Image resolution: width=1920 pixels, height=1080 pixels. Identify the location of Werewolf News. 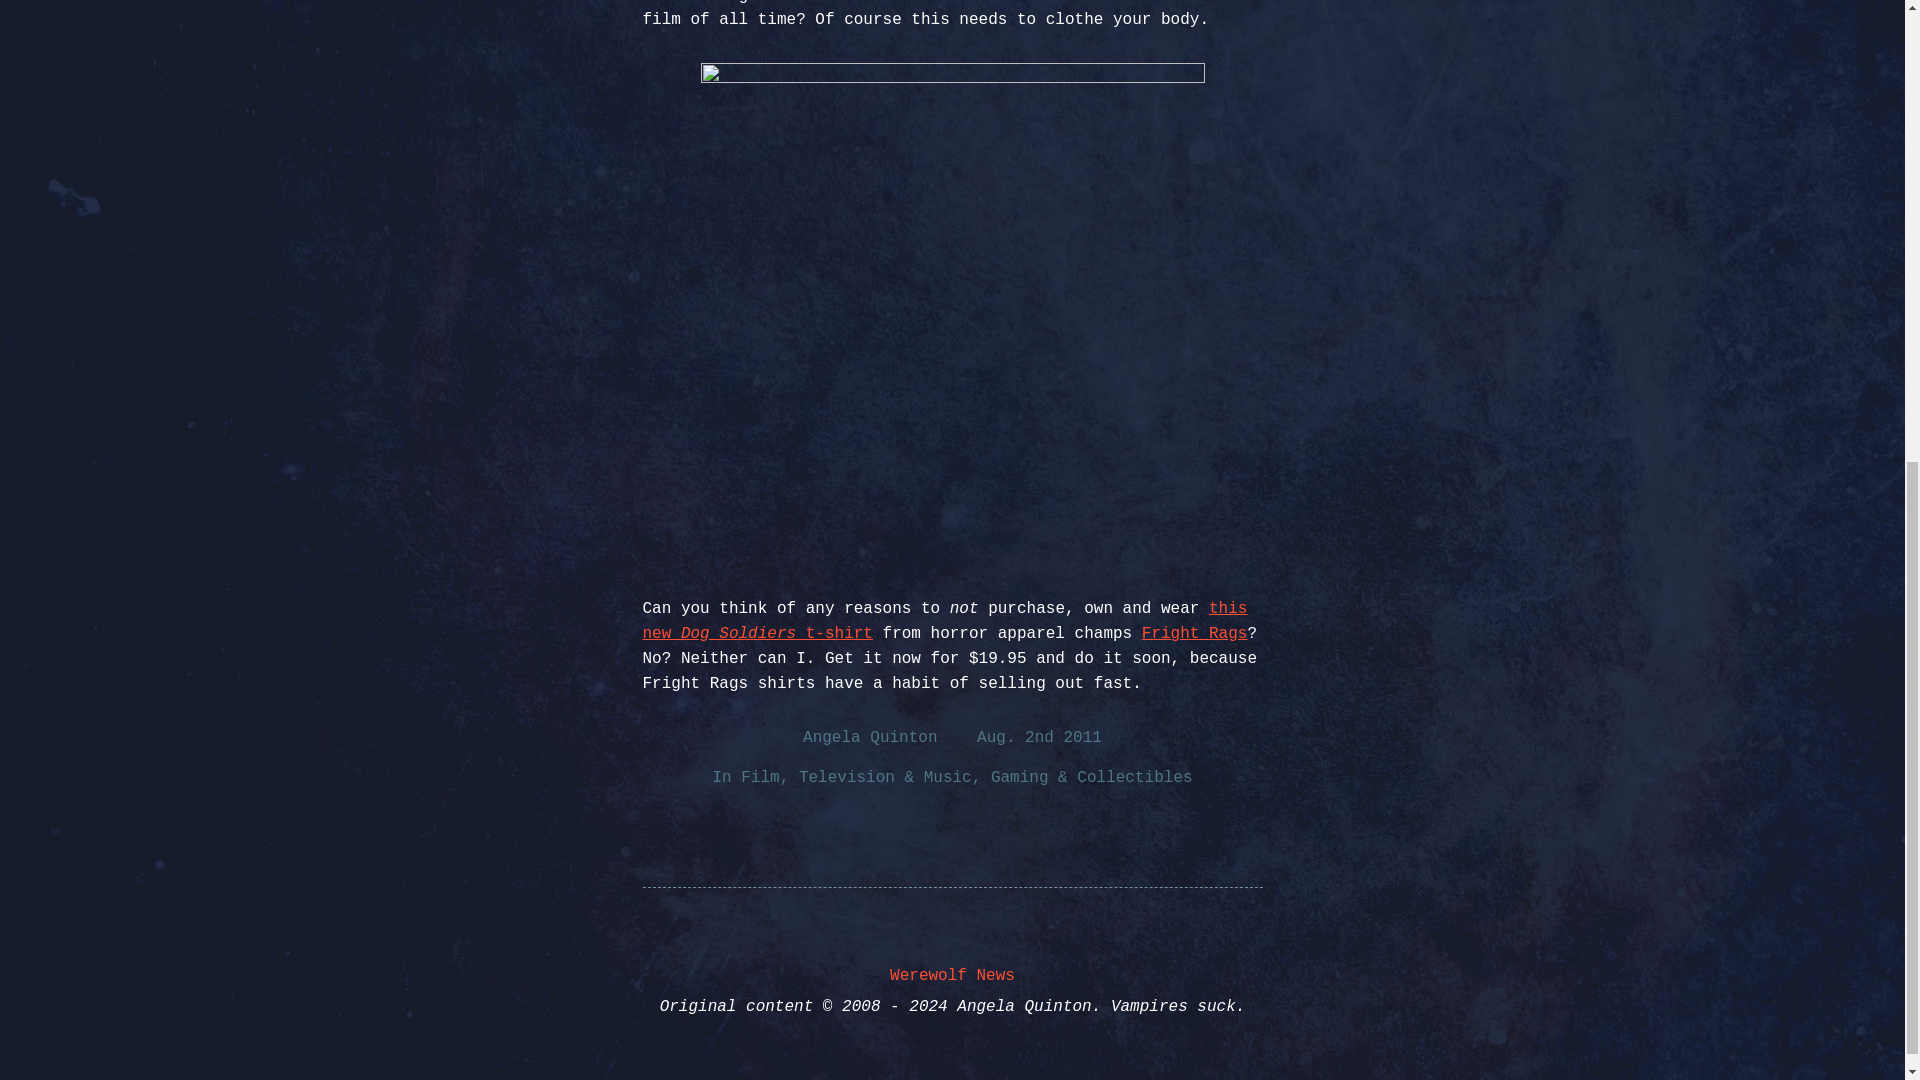
(952, 975).